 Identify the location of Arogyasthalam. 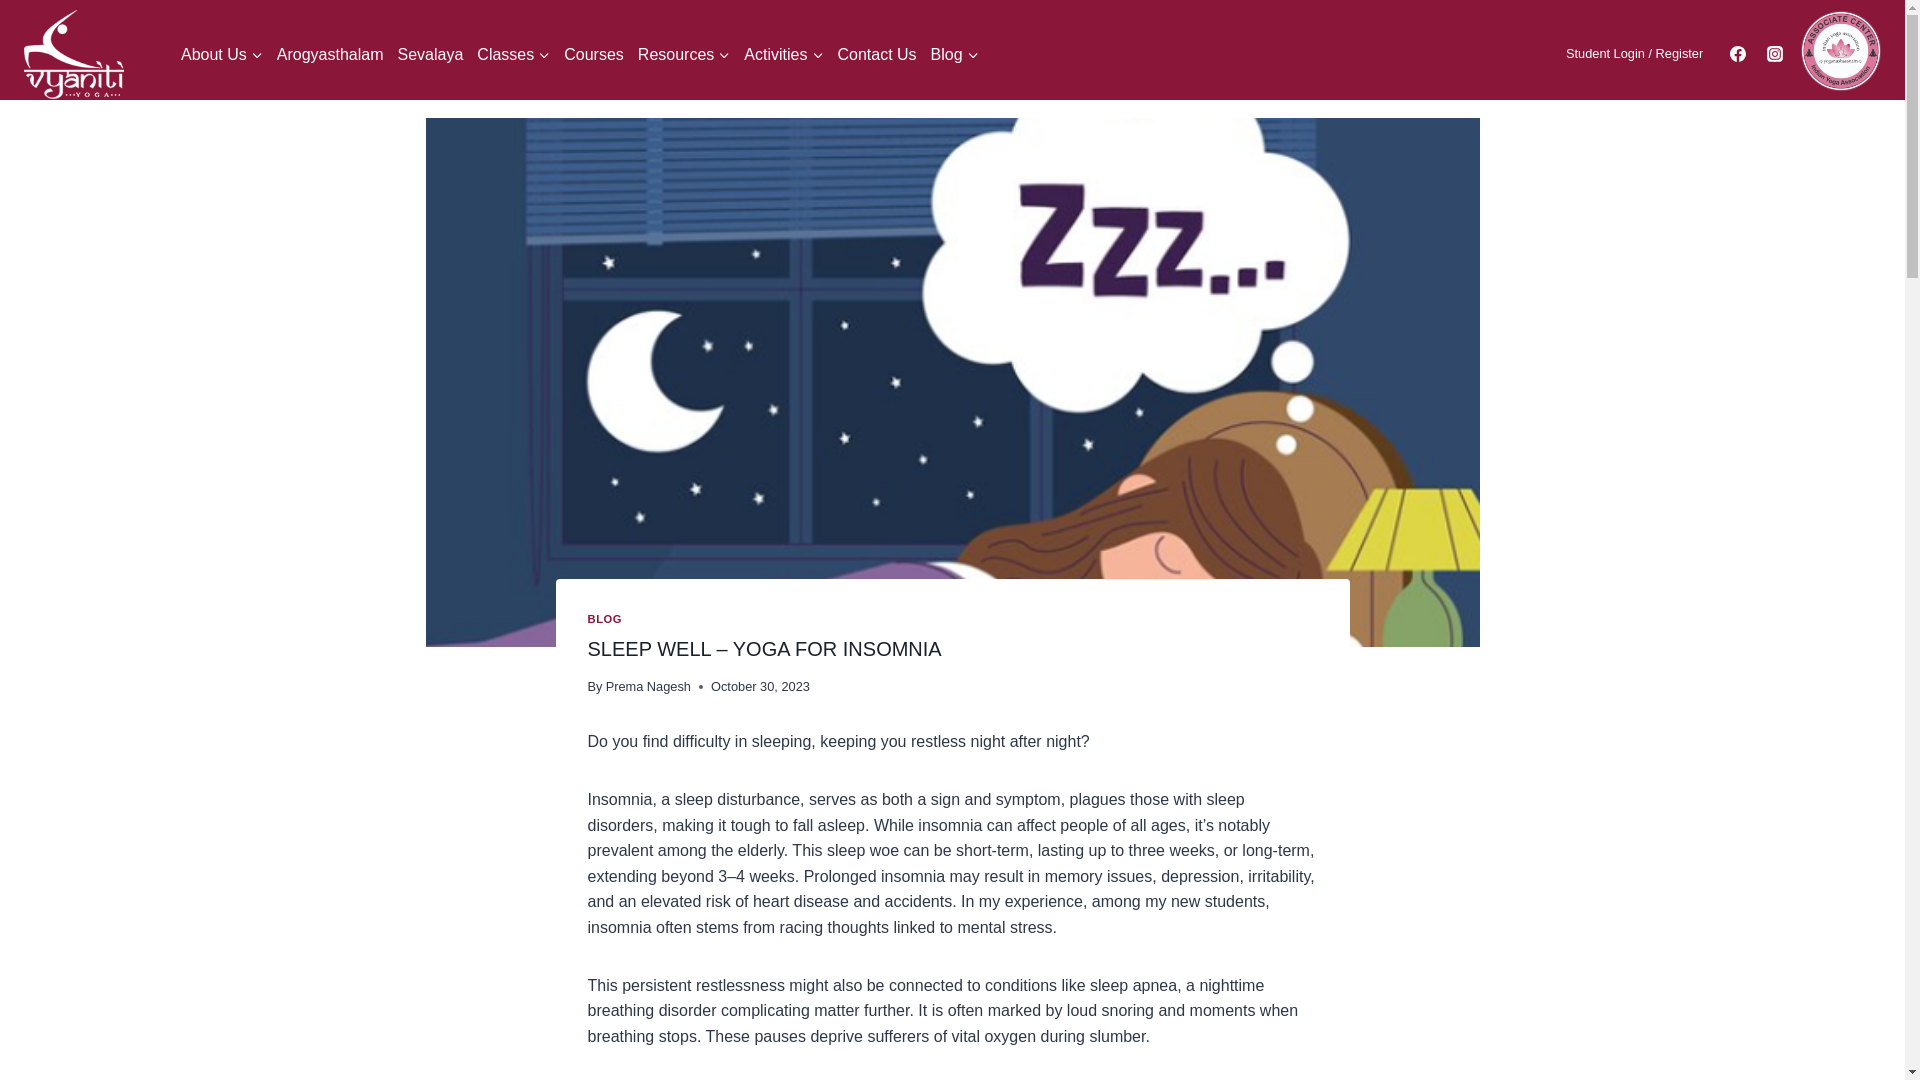
(330, 54).